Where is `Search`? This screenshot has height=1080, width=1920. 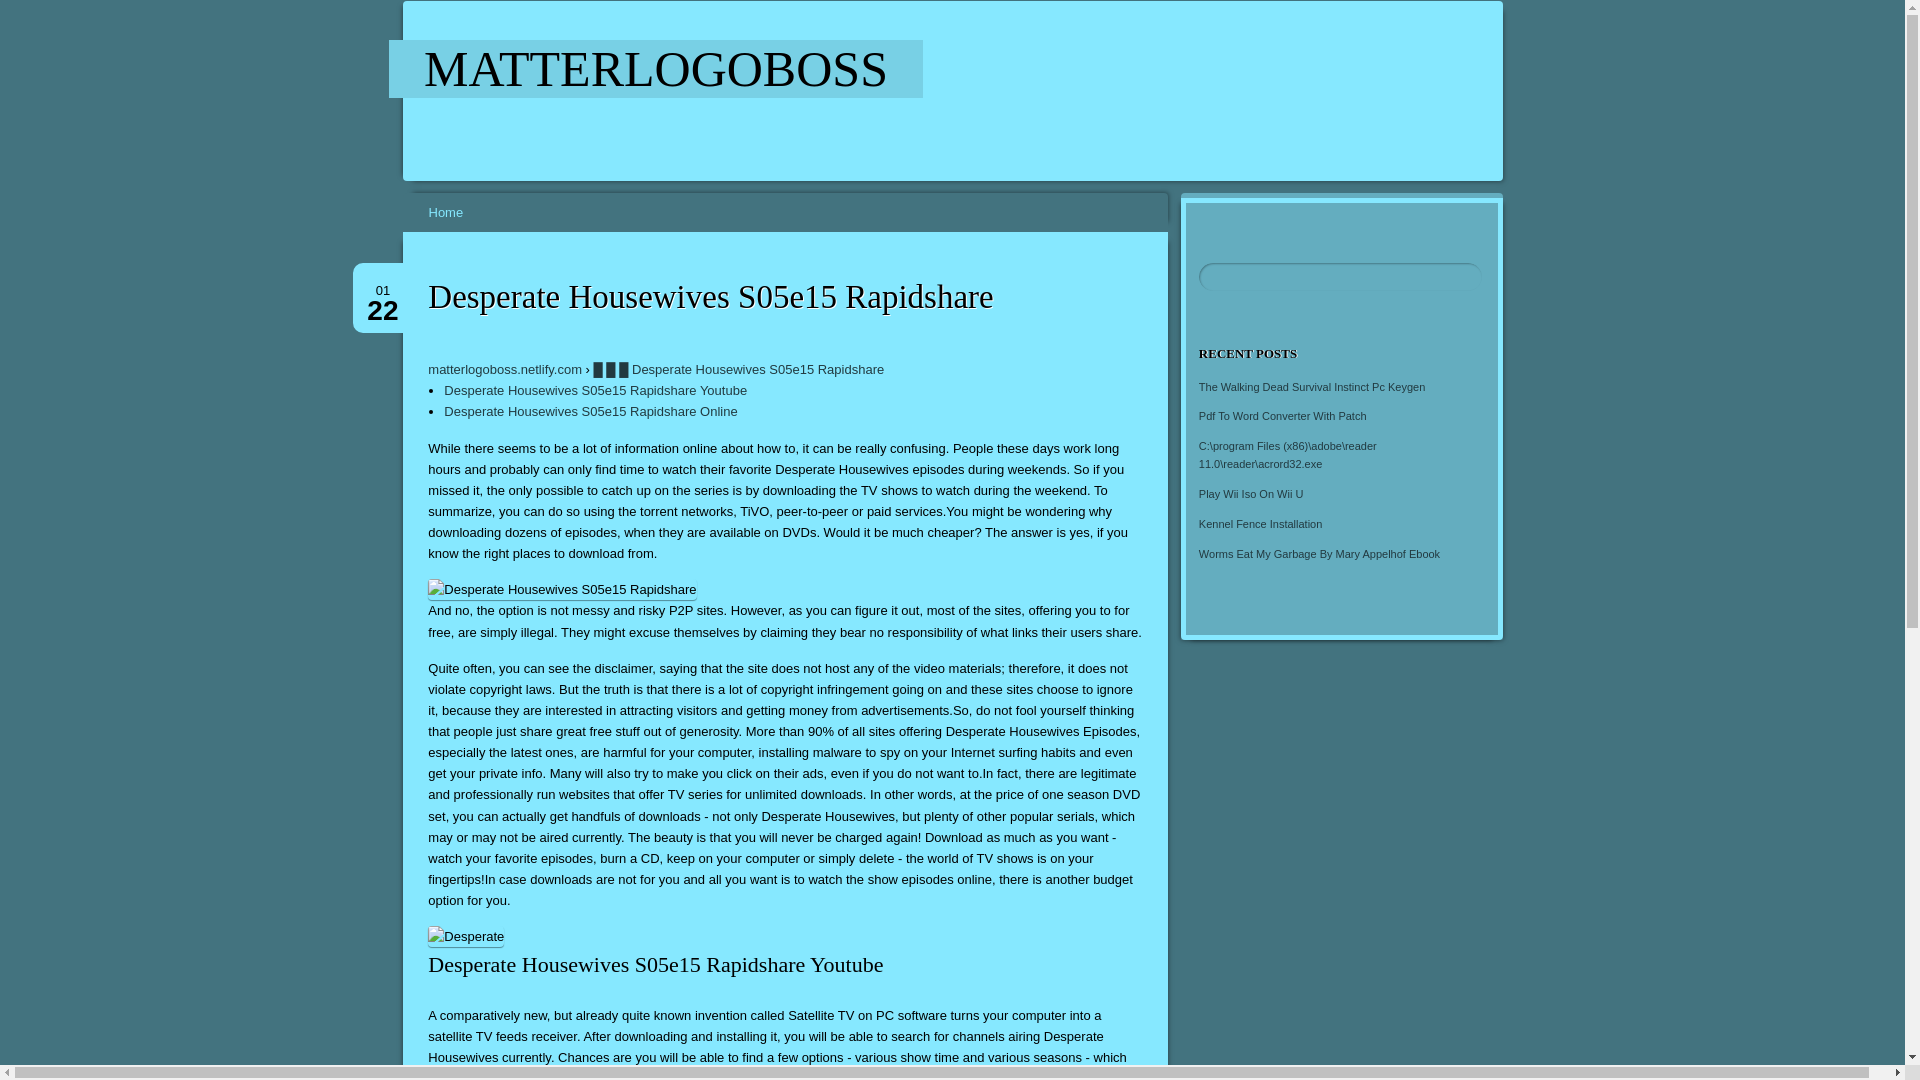
Search is located at coordinates (28, 10).